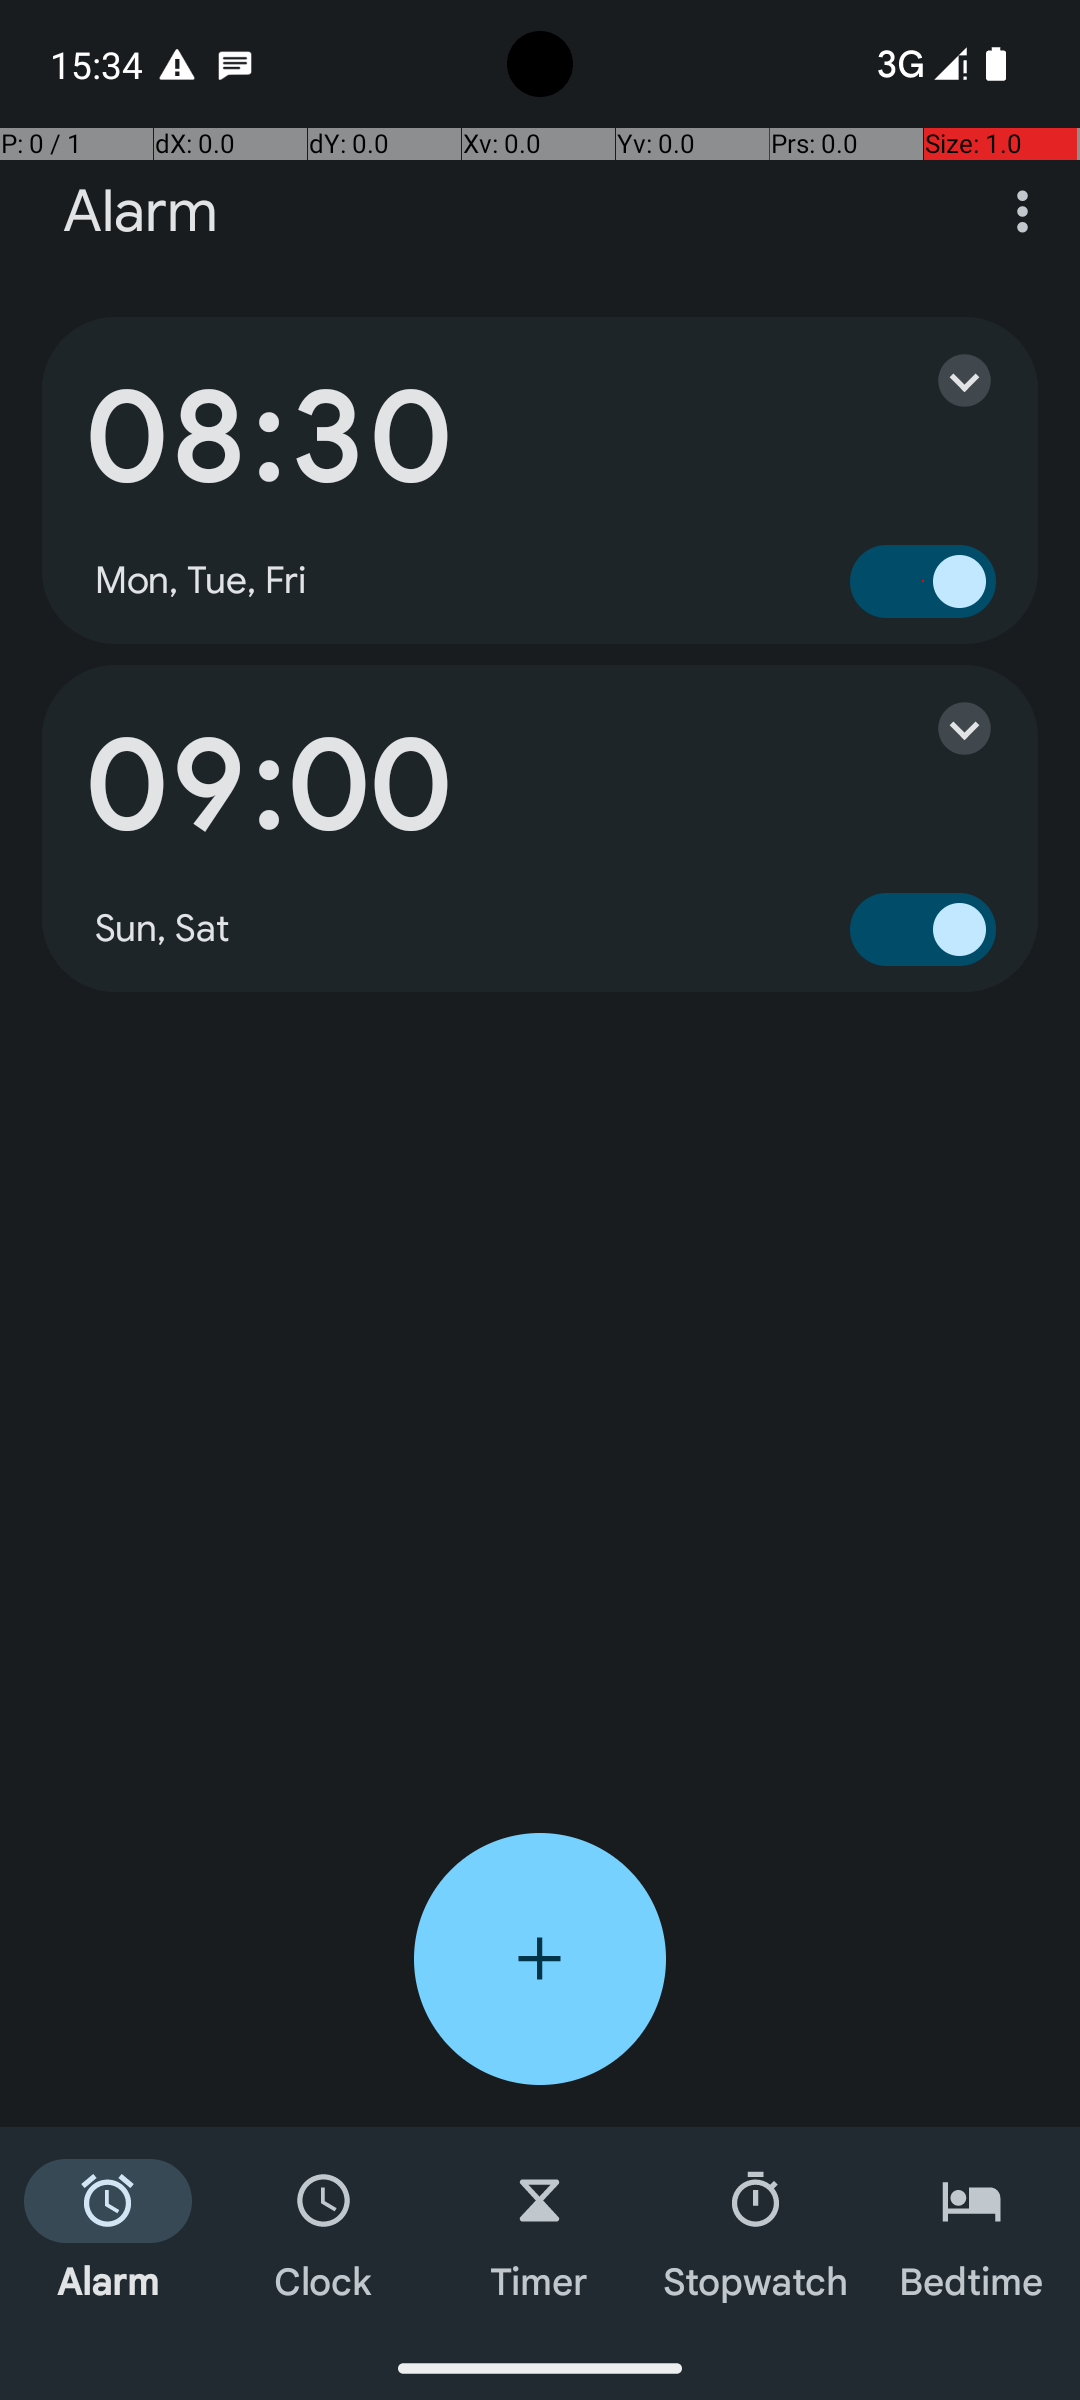 The width and height of the screenshot is (1080, 2400). Describe the element at coordinates (540, 1959) in the screenshot. I see `Add alarm` at that location.